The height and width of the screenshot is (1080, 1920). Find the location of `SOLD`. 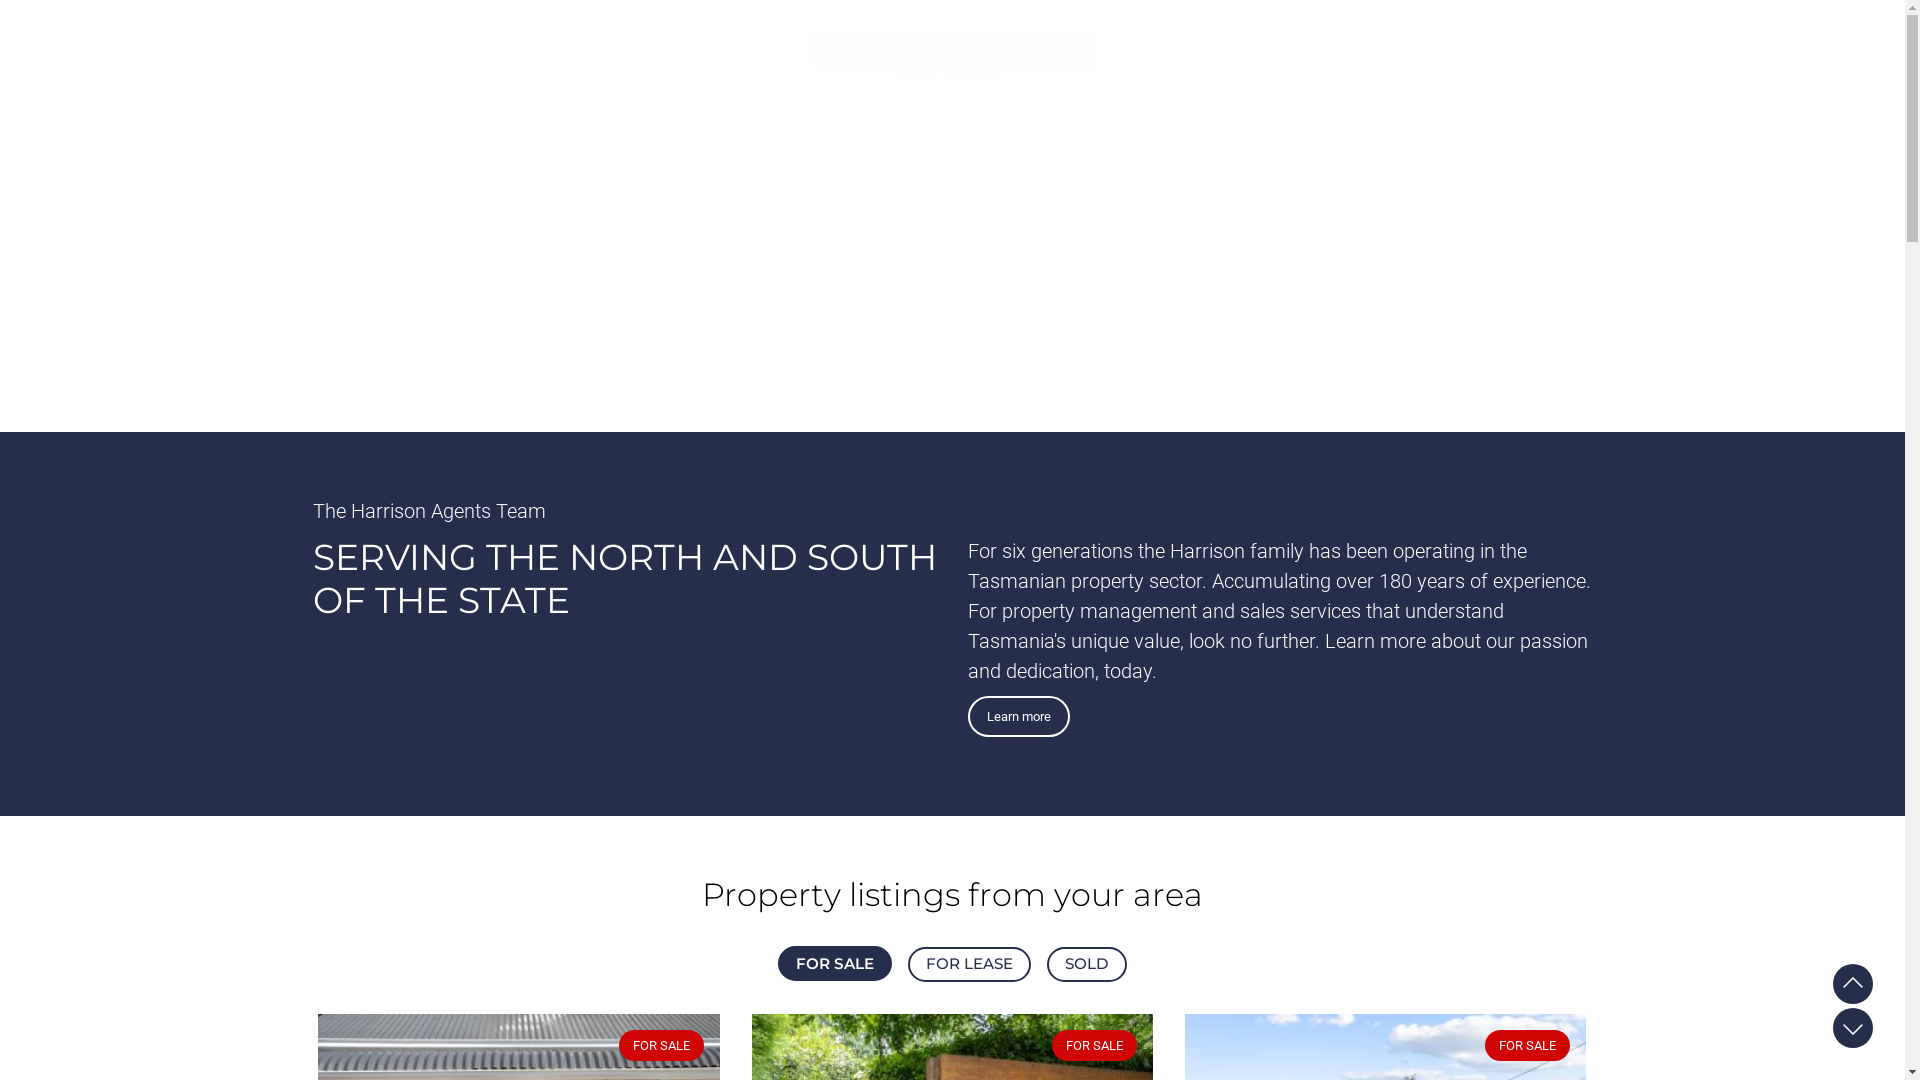

SOLD is located at coordinates (1087, 964).